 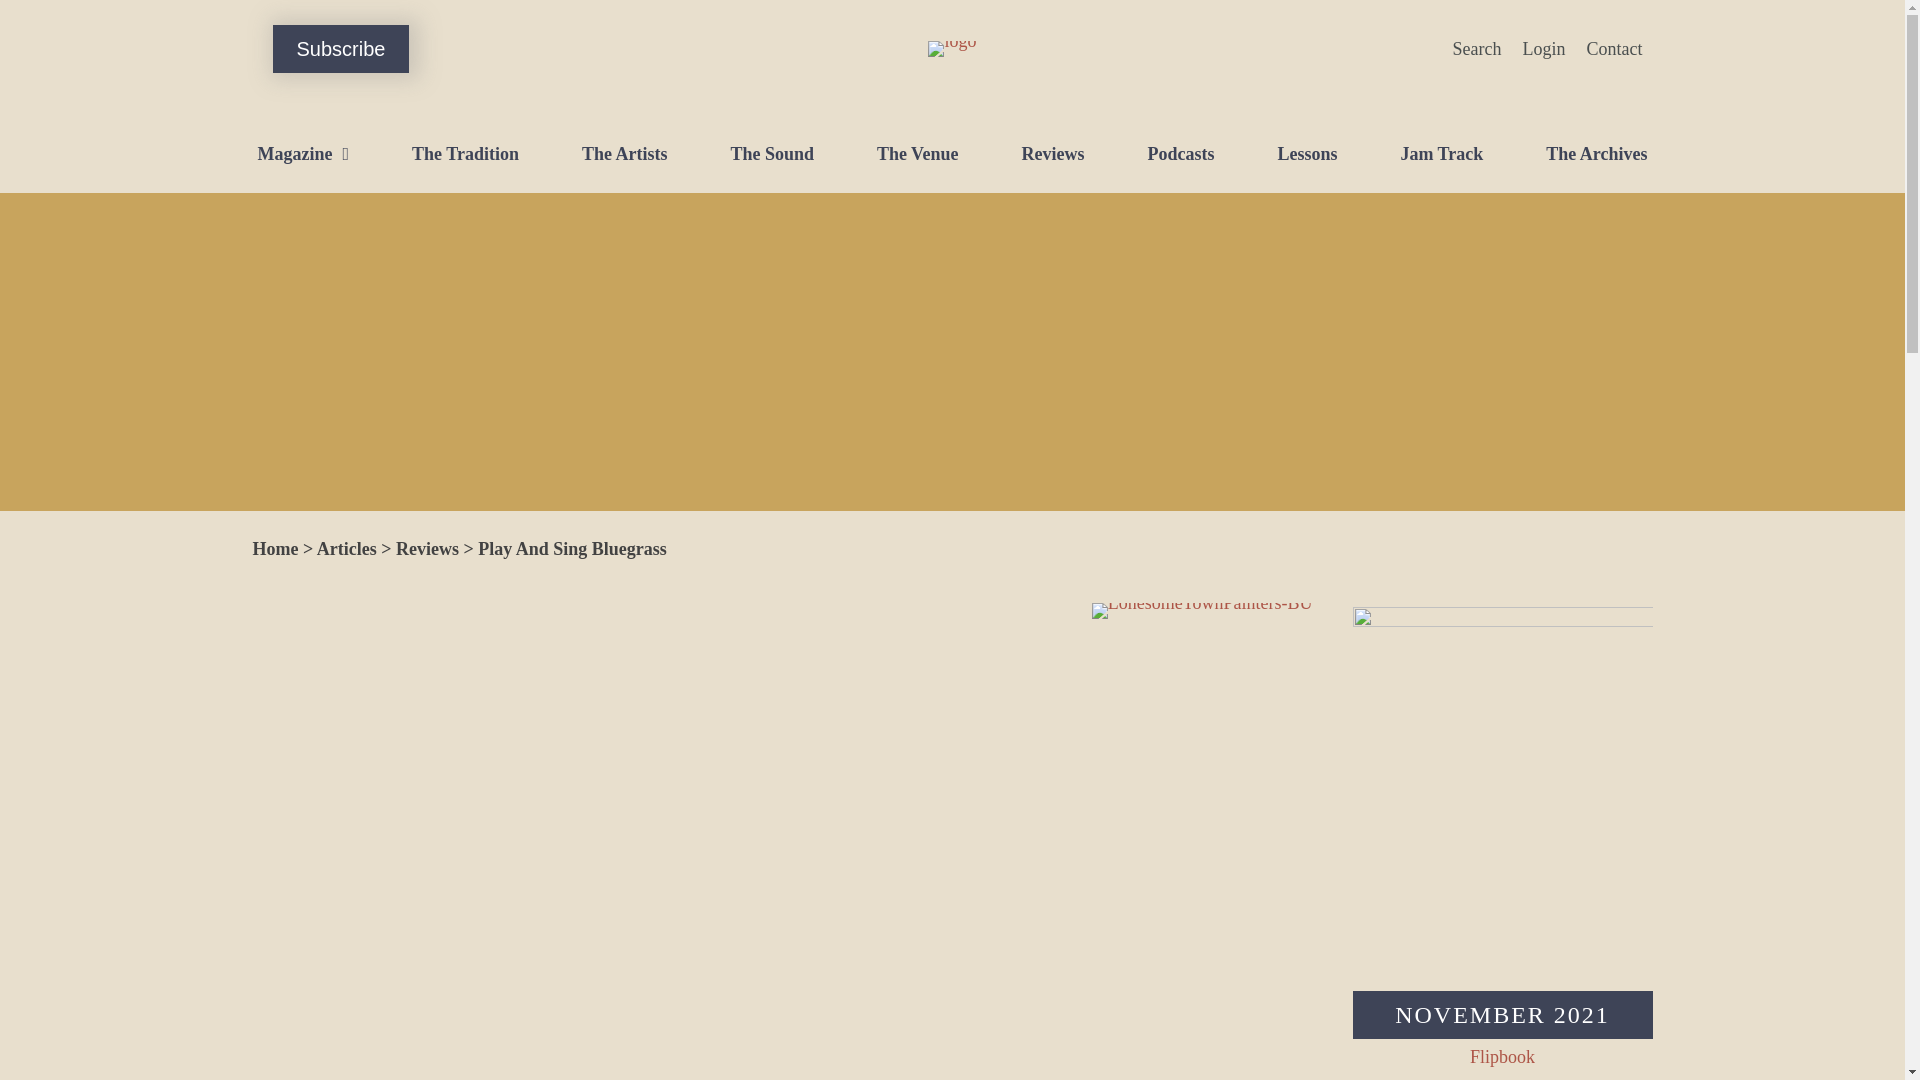 What do you see at coordinates (1202, 610) in the screenshot?
I see `LonesomeTownPainters-BU` at bounding box center [1202, 610].